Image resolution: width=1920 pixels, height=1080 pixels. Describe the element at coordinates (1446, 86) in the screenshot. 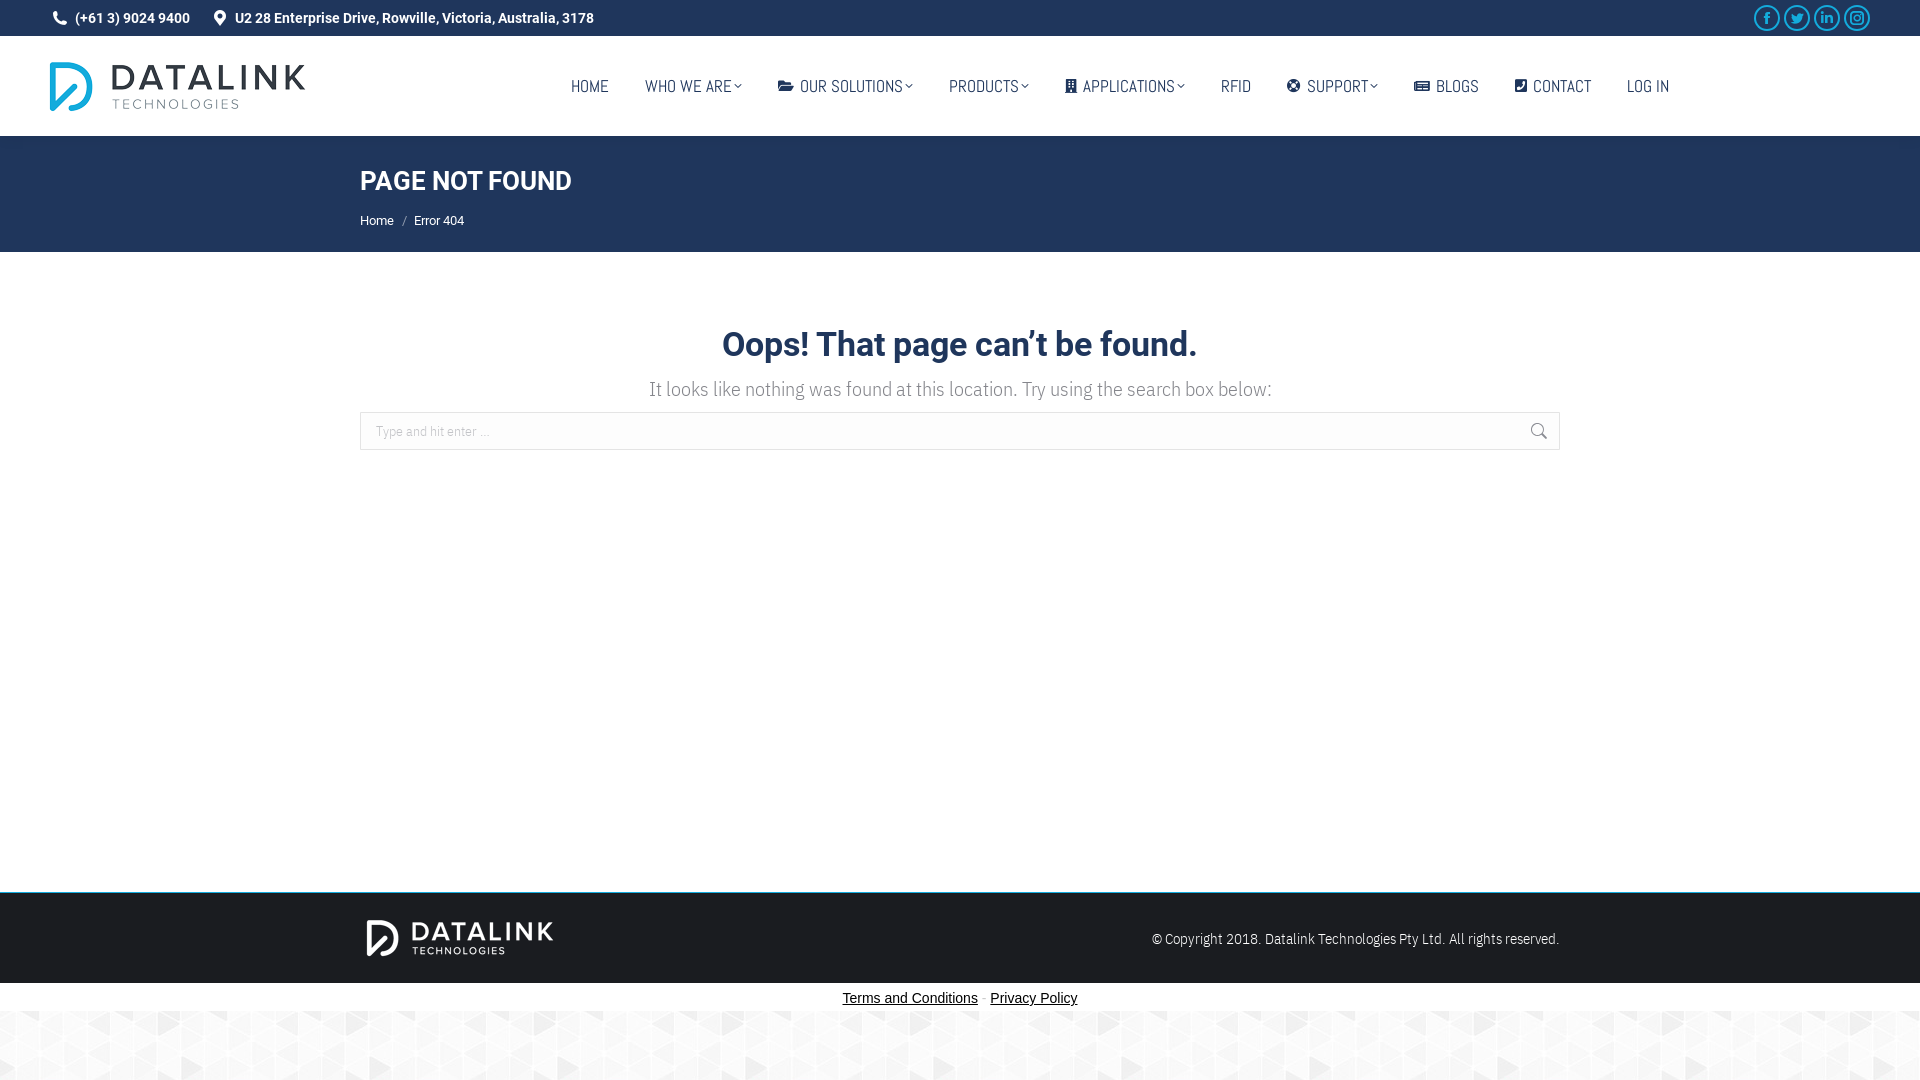

I see `BLOGS` at that location.